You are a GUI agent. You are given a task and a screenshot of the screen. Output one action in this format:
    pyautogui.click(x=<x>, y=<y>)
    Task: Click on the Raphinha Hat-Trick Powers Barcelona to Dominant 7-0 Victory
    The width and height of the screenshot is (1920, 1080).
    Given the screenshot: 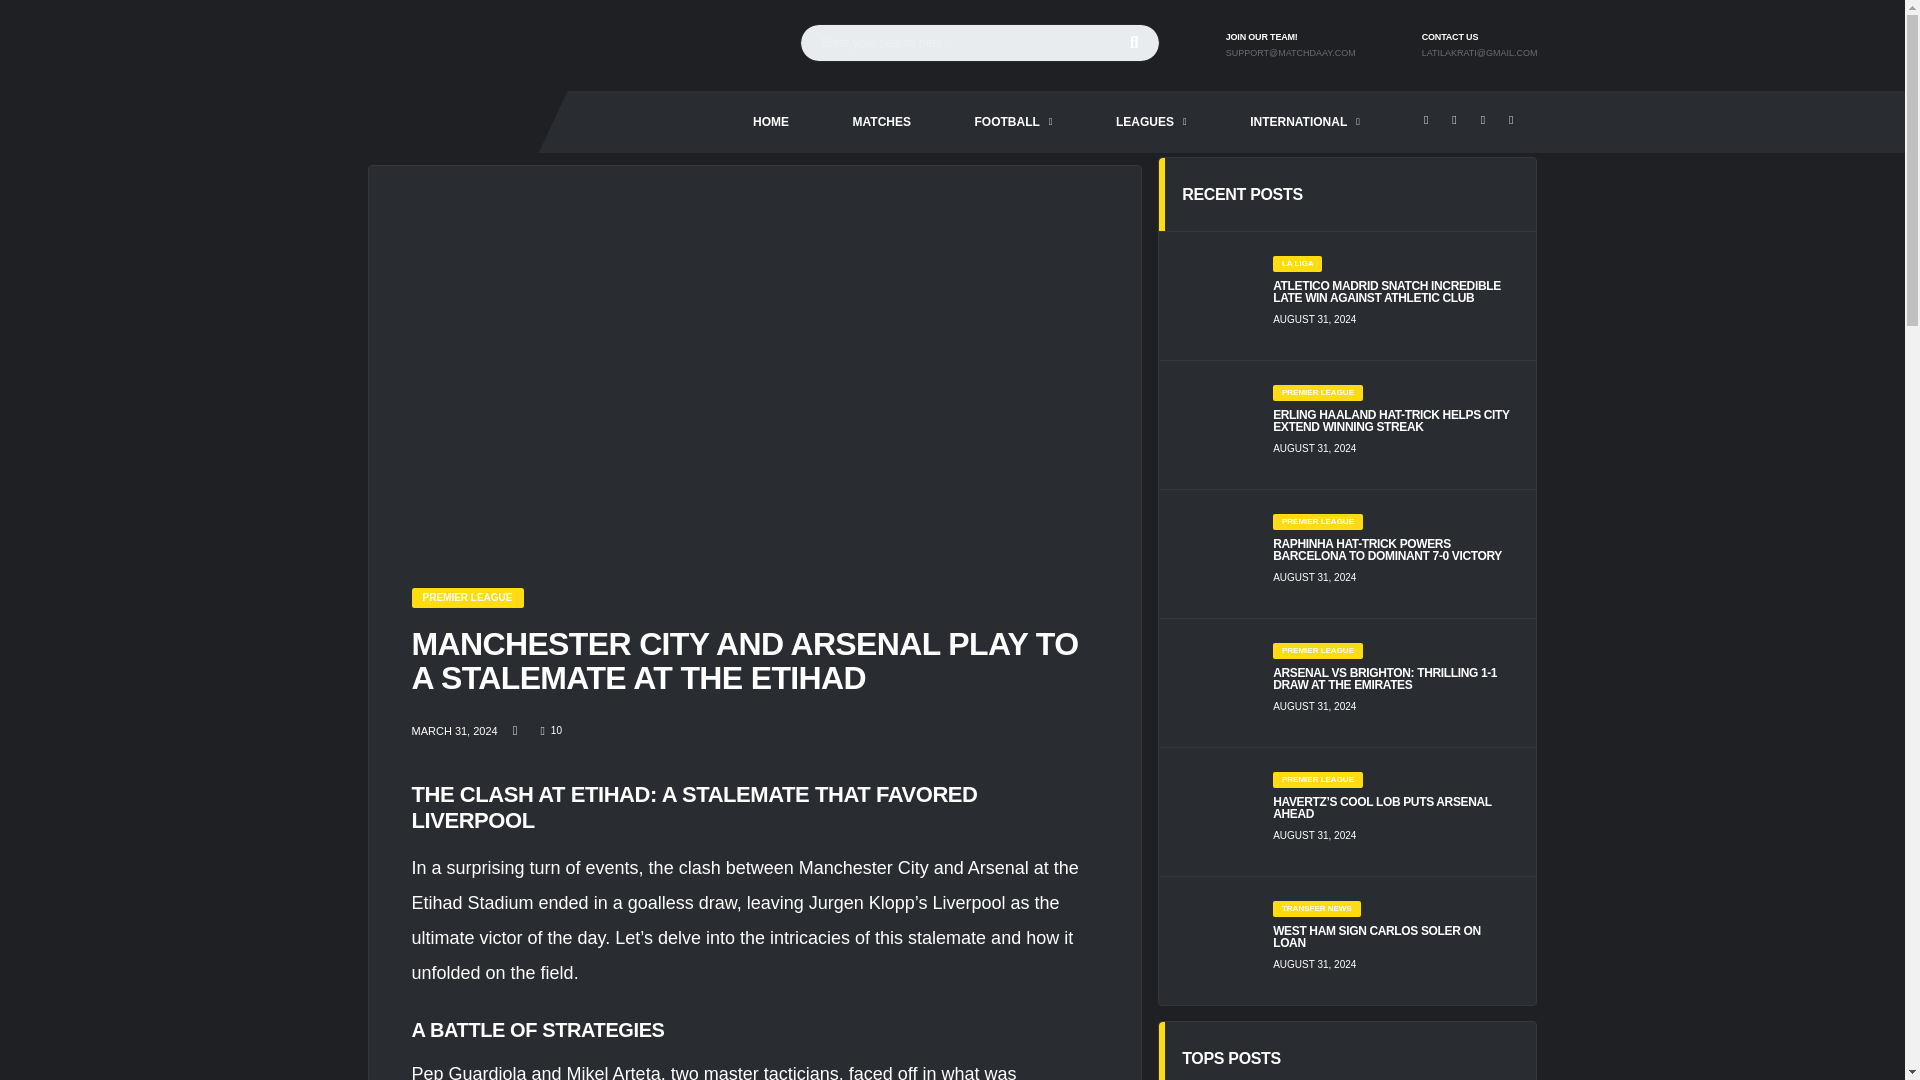 What is the action you would take?
    pyautogui.click(x=1392, y=549)
    